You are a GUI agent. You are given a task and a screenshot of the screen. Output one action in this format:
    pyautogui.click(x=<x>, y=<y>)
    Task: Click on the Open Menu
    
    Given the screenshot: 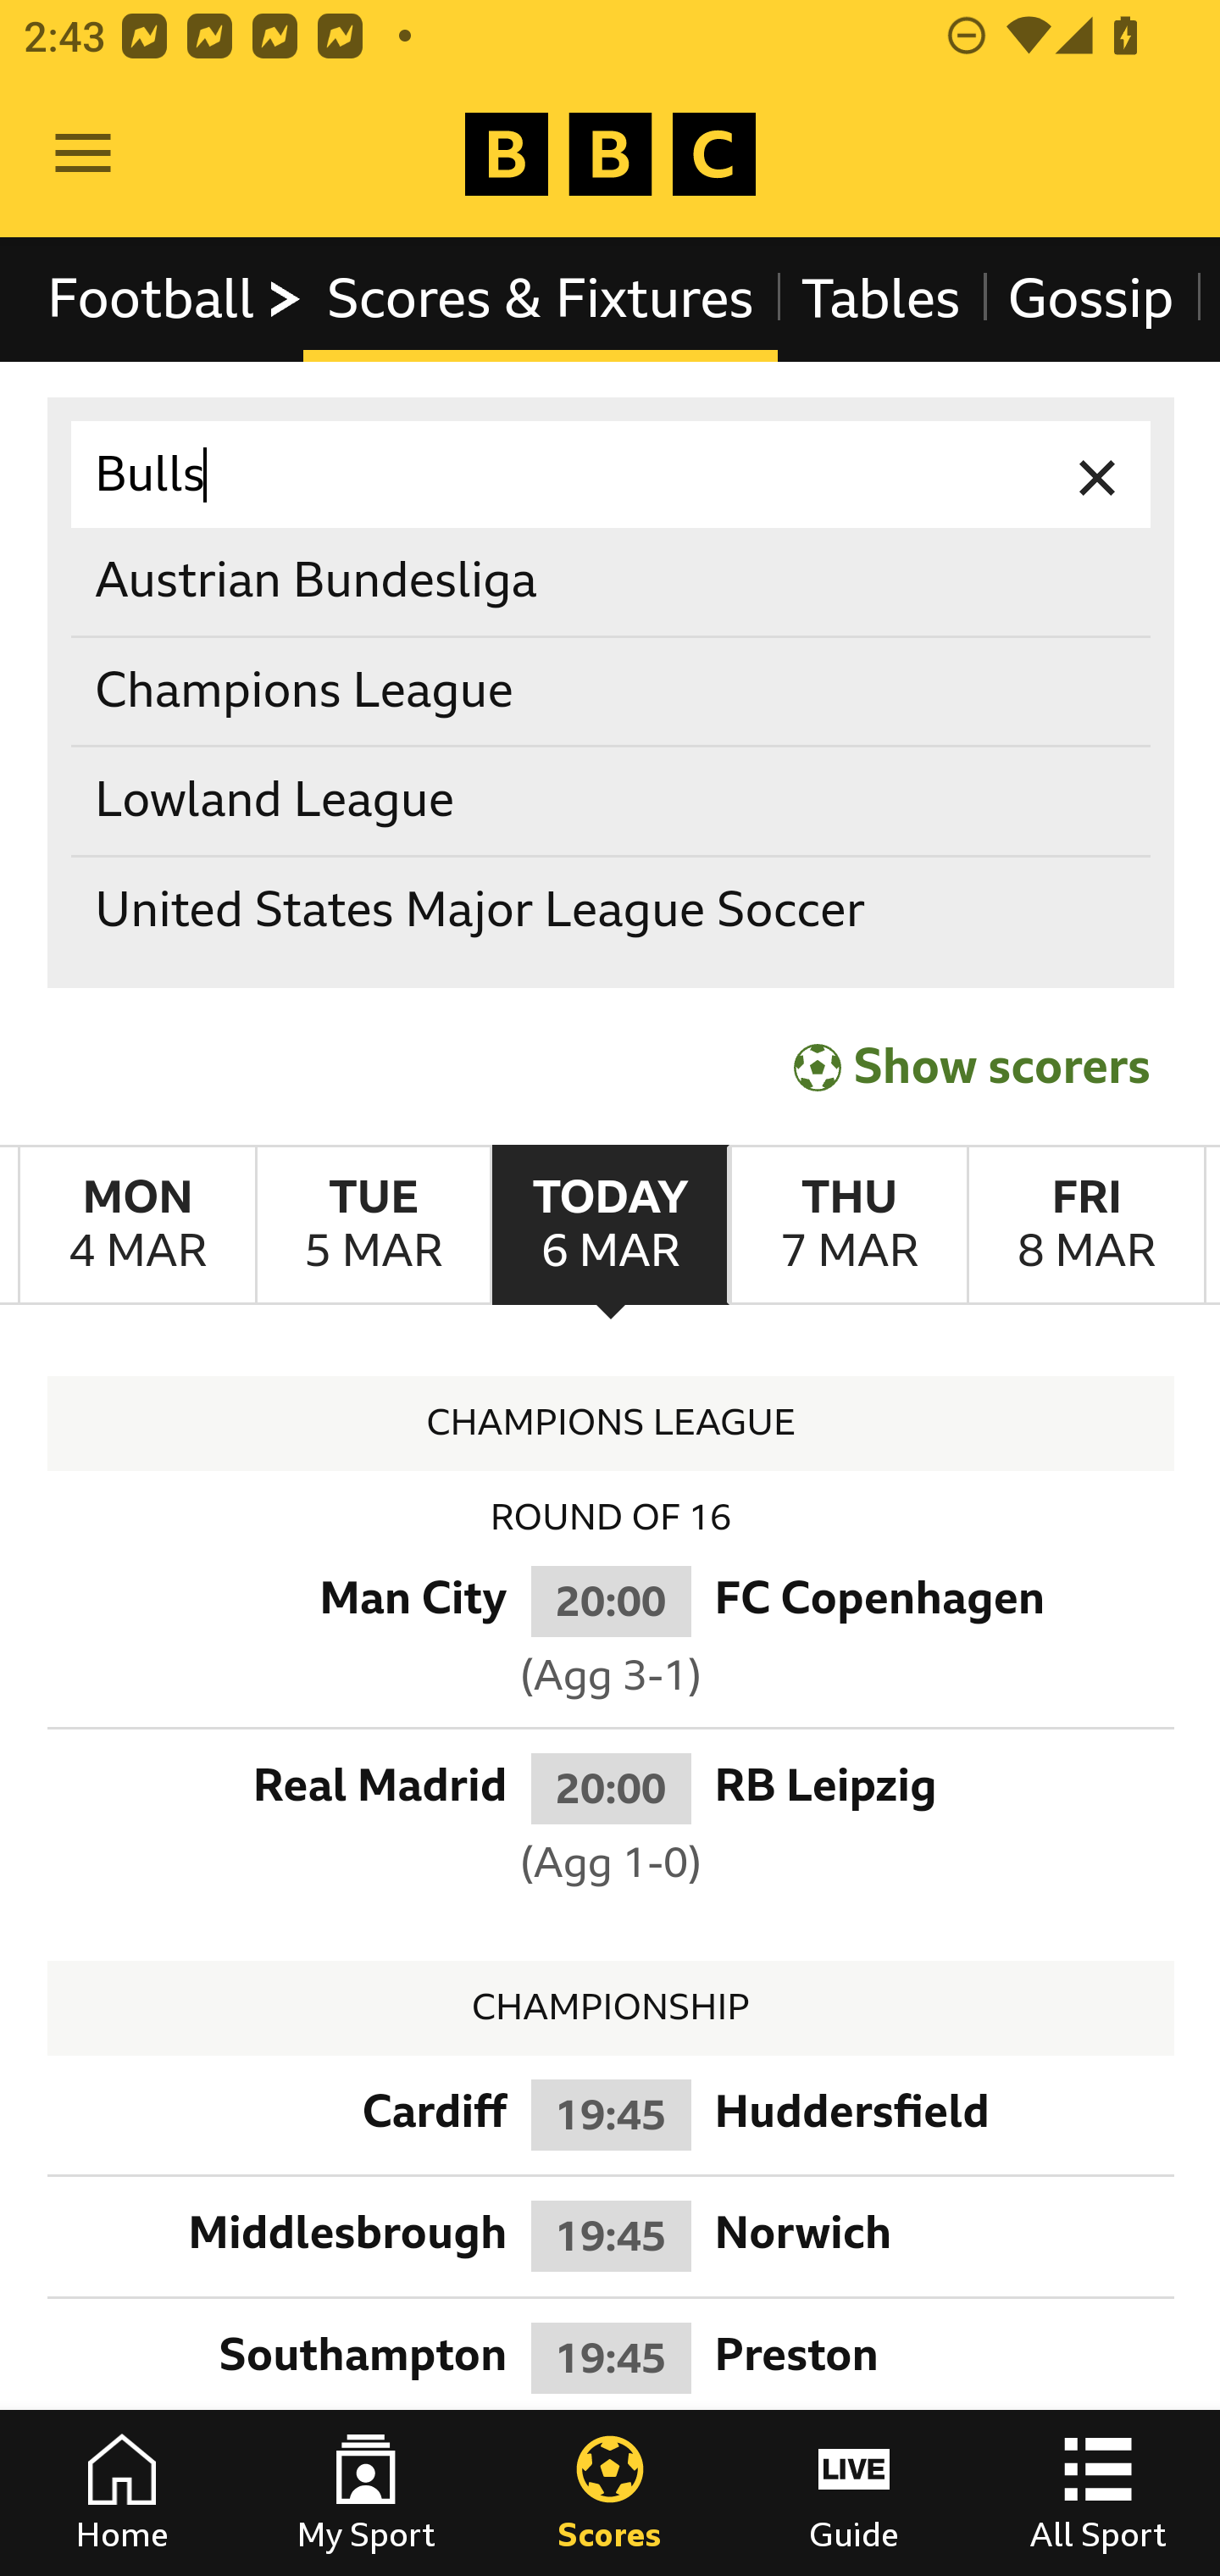 What is the action you would take?
    pyautogui.click(x=83, y=154)
    